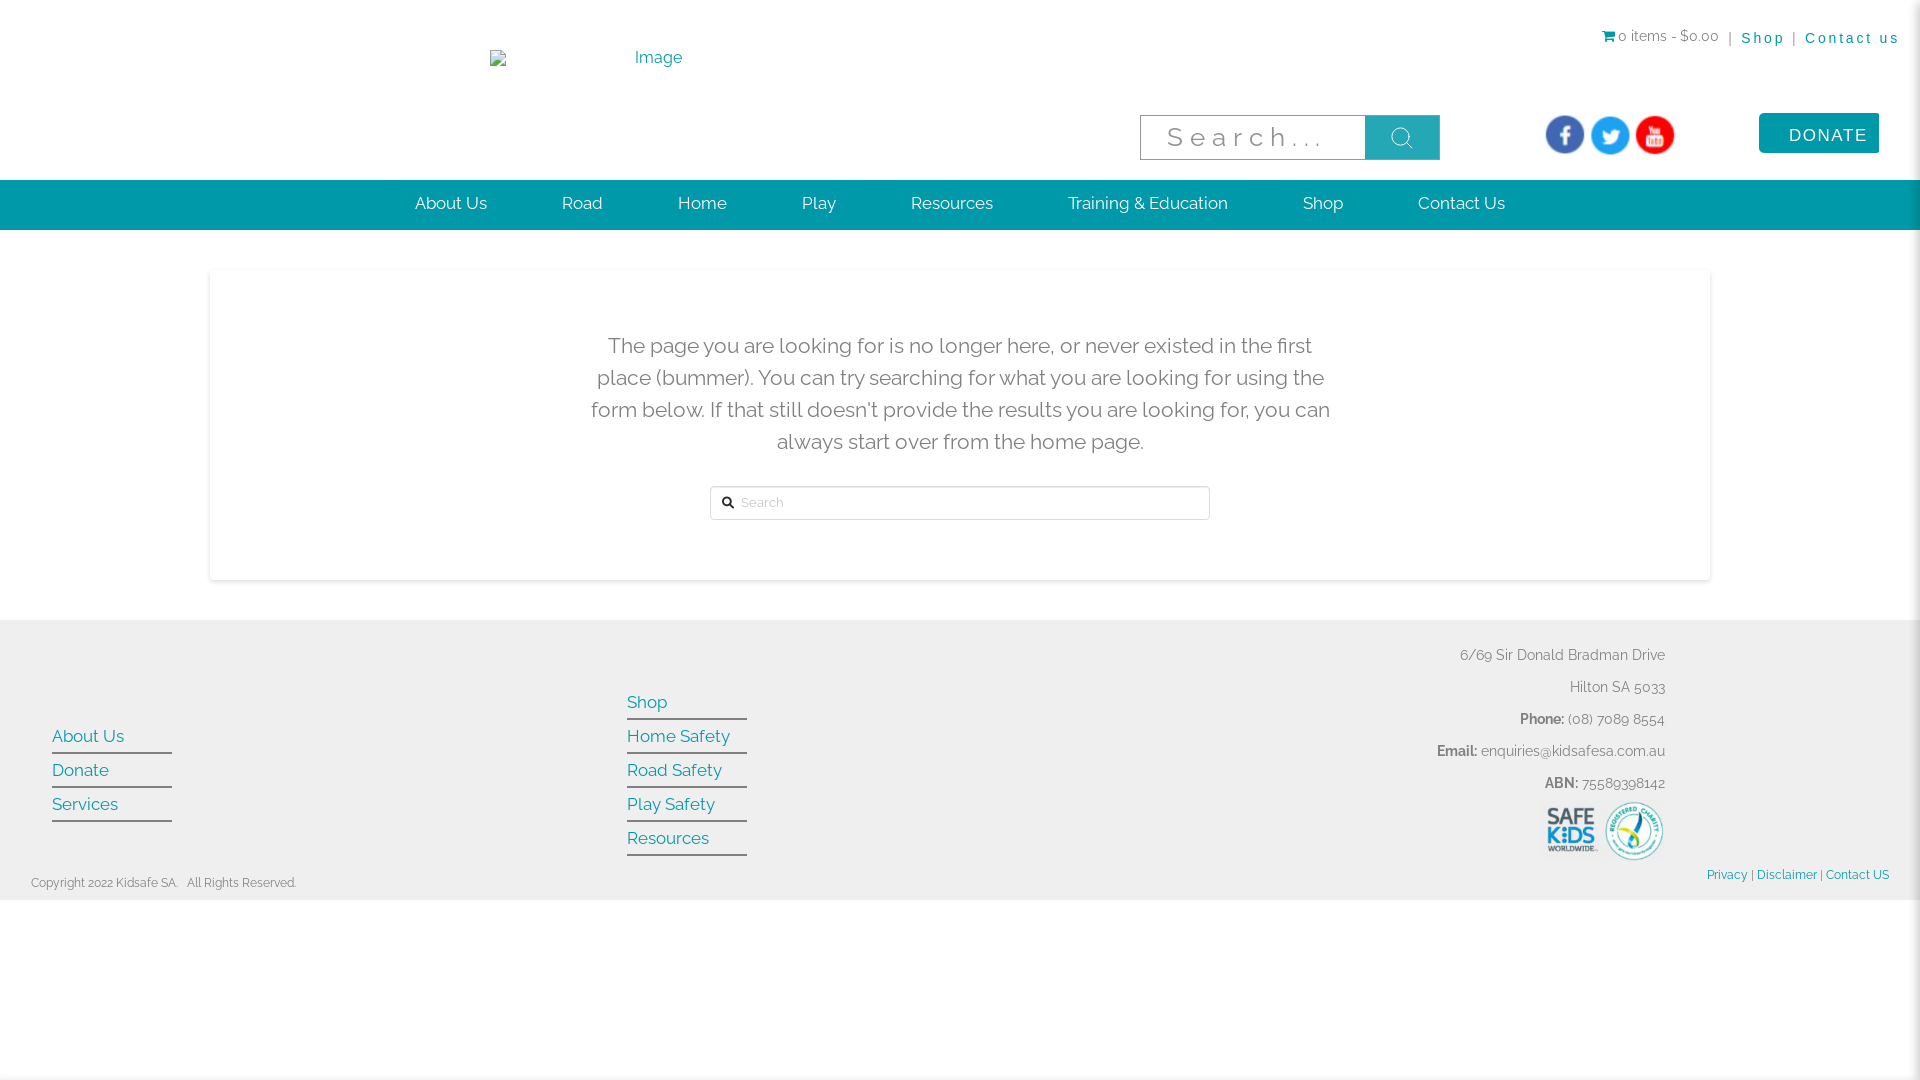 Image resolution: width=1920 pixels, height=1080 pixels. Describe the element at coordinates (80, 770) in the screenshot. I see `Donate` at that location.